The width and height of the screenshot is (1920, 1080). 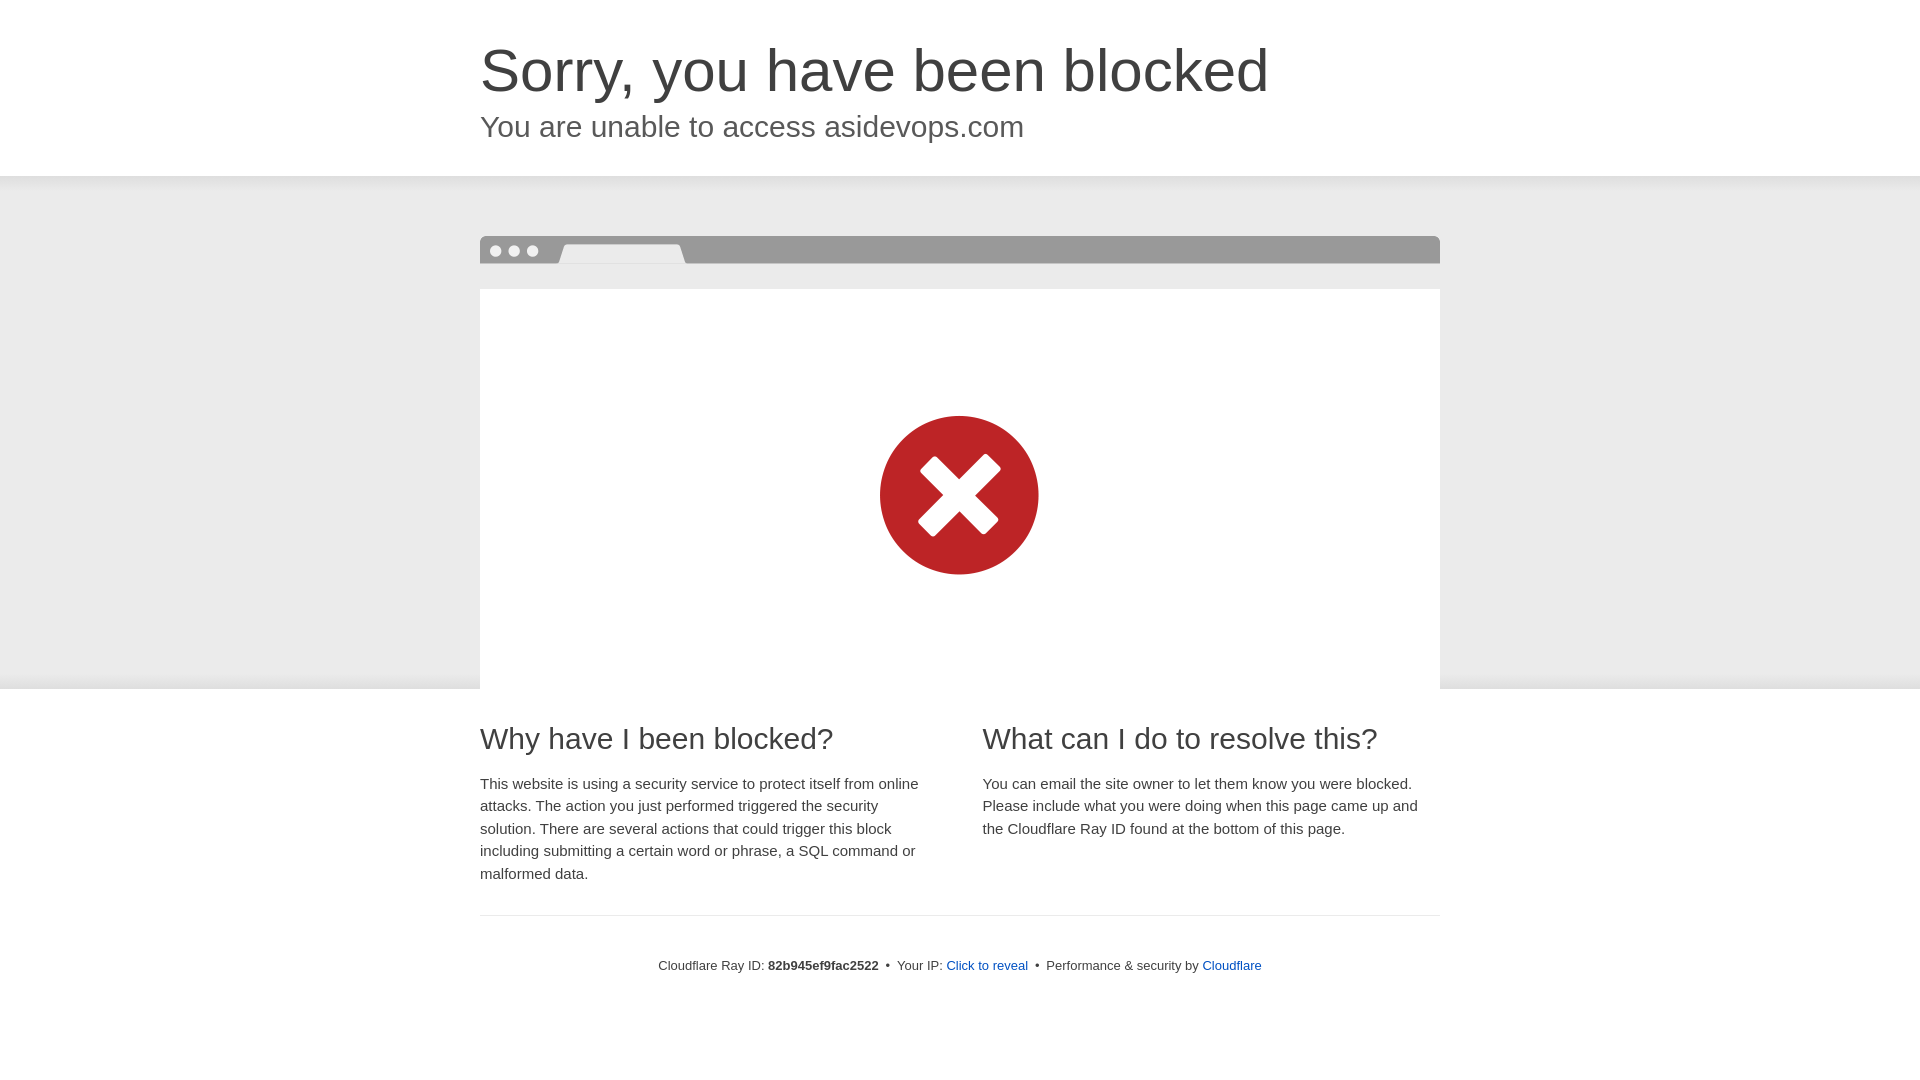 What do you see at coordinates (987, 966) in the screenshot?
I see `Click to reveal` at bounding box center [987, 966].